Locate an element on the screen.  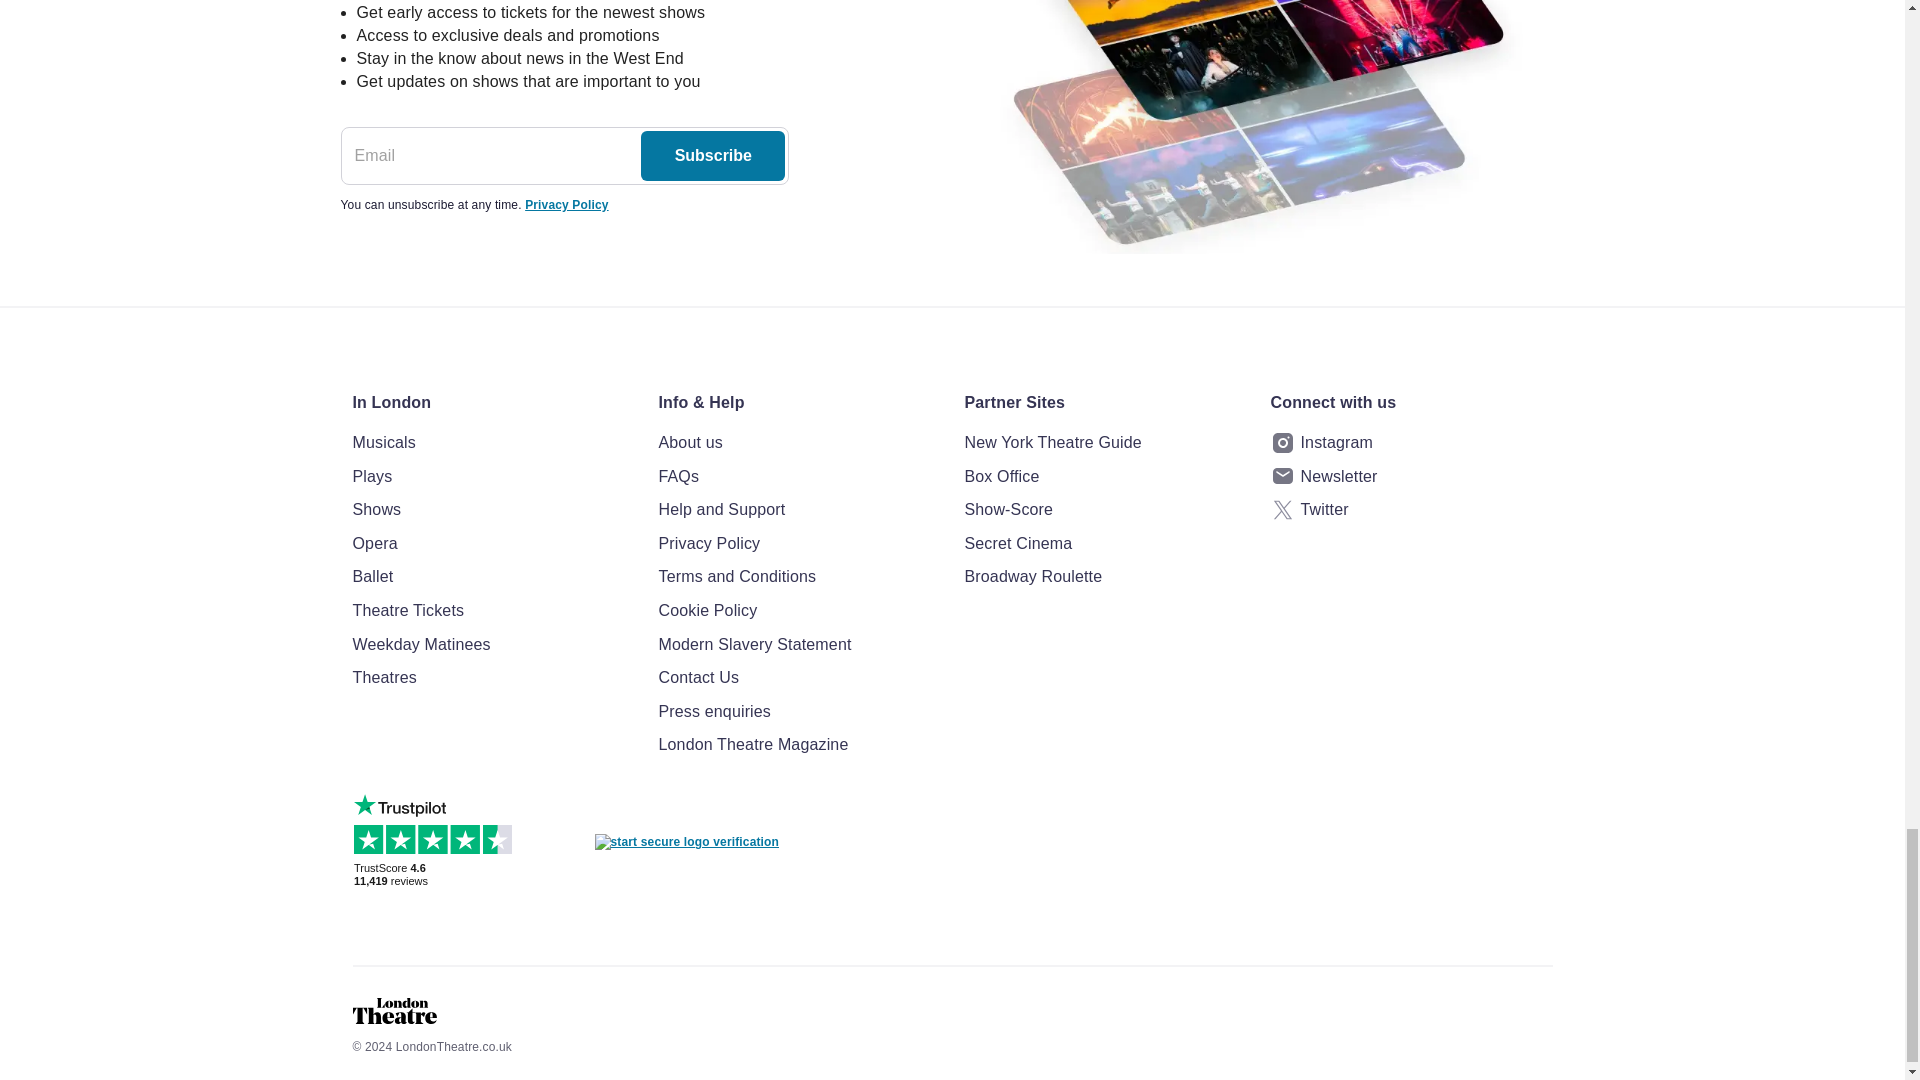
Plays is located at coordinates (492, 477).